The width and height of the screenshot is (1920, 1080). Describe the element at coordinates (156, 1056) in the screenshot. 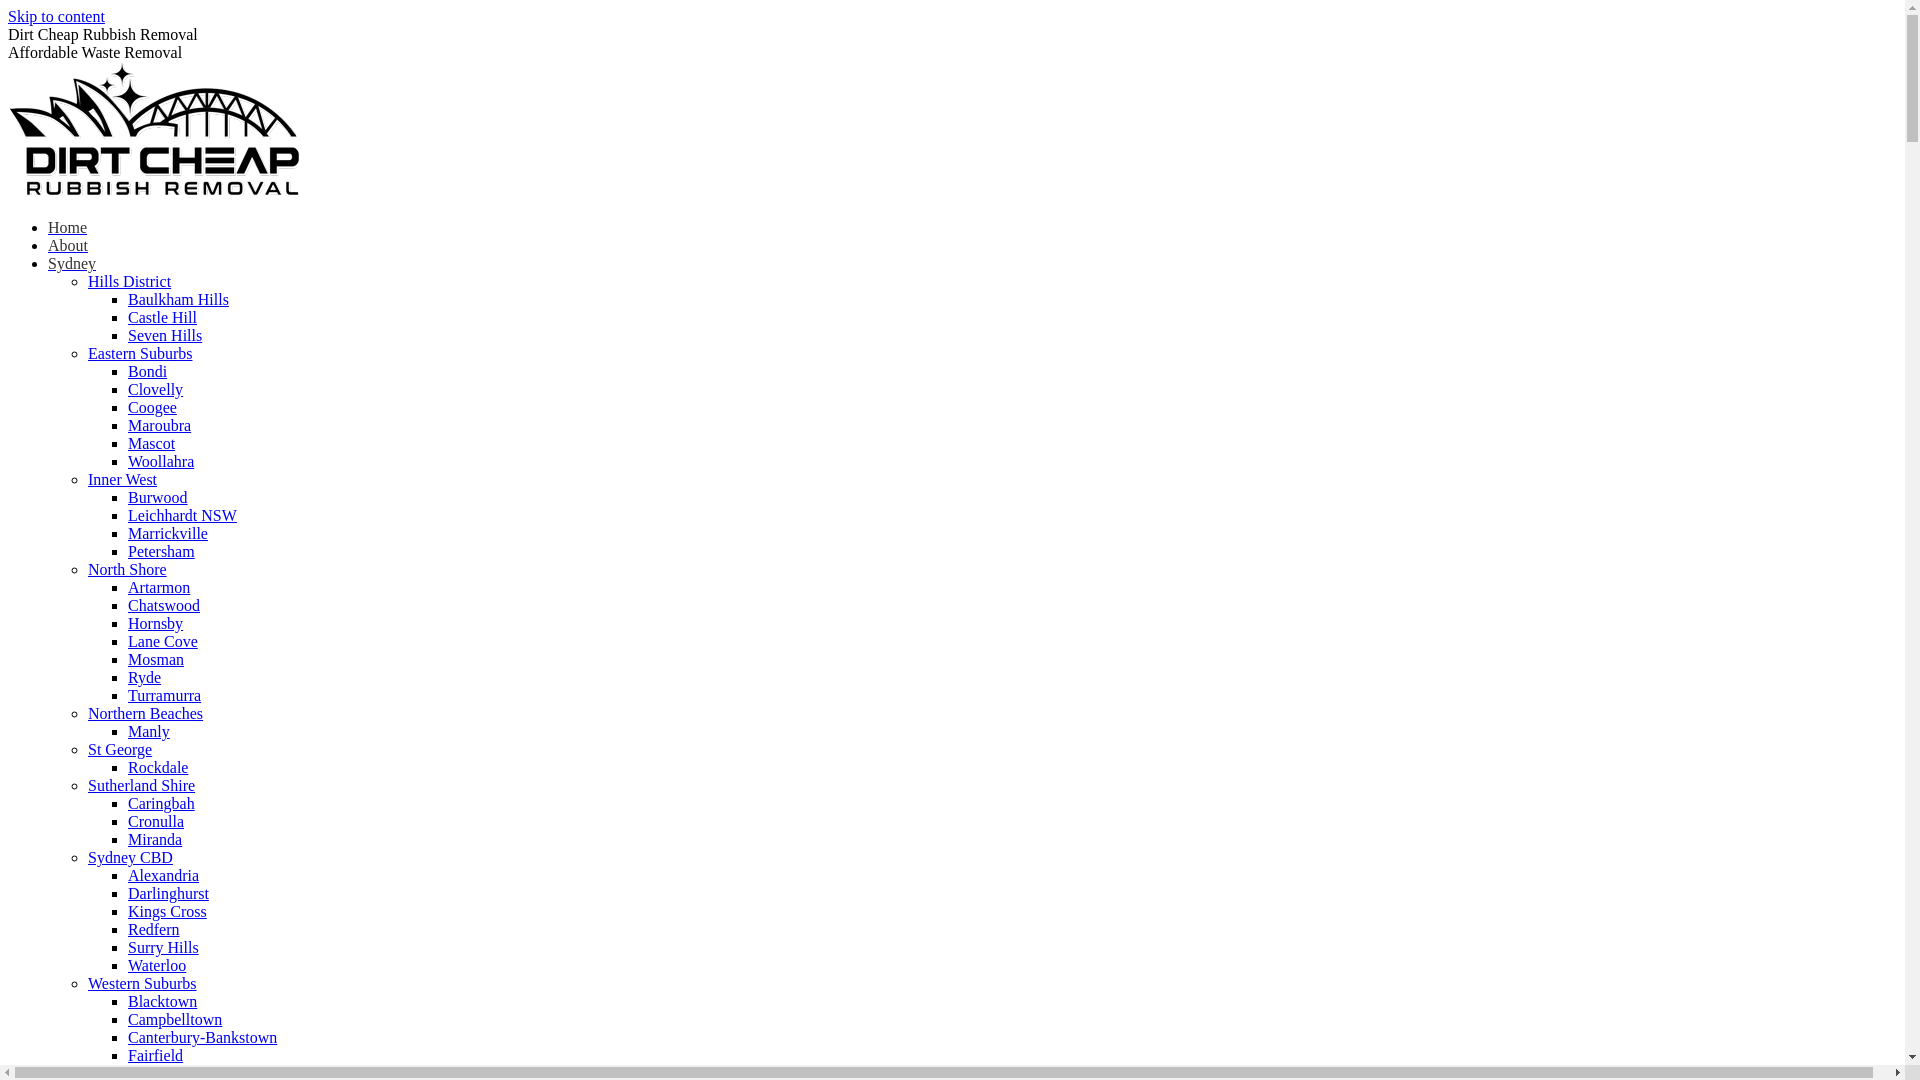

I see `Fairfield` at that location.